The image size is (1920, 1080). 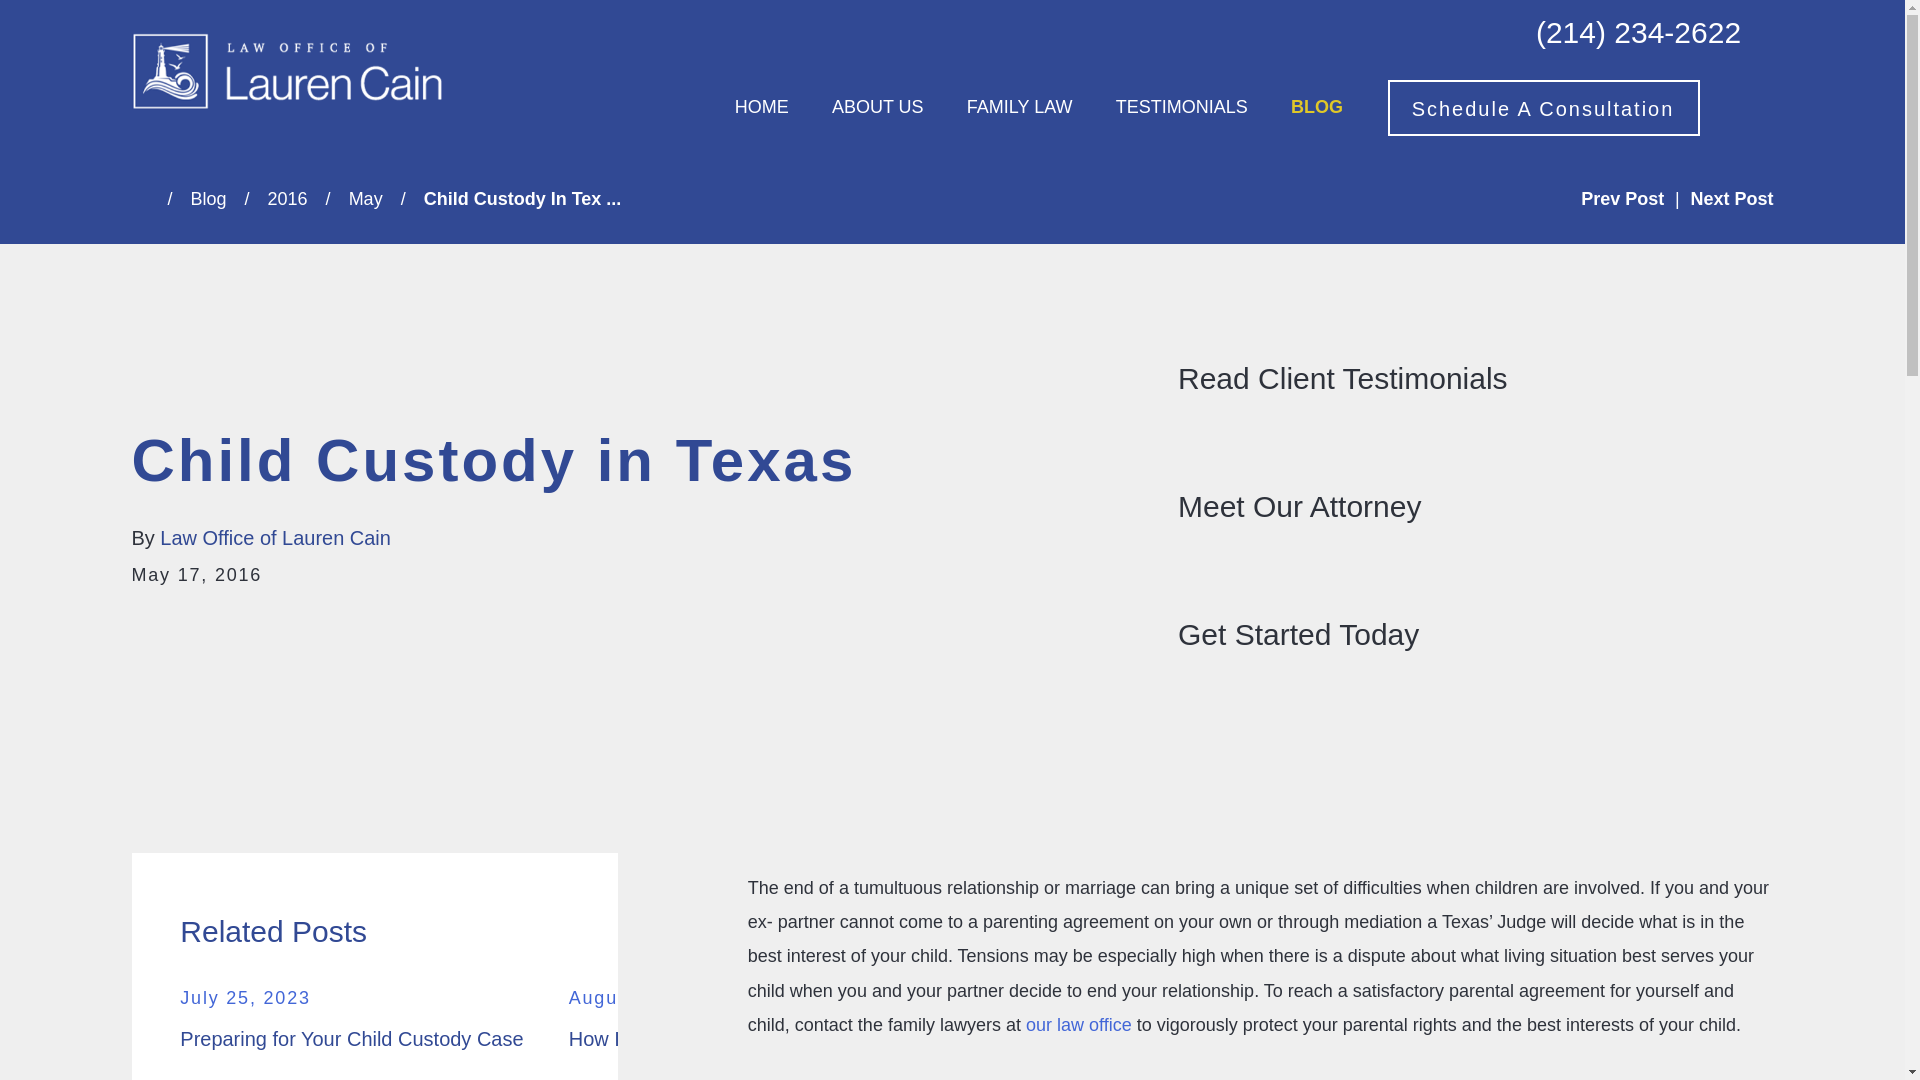 What do you see at coordinates (1182, 108) in the screenshot?
I see `TESTIMONIALS` at bounding box center [1182, 108].